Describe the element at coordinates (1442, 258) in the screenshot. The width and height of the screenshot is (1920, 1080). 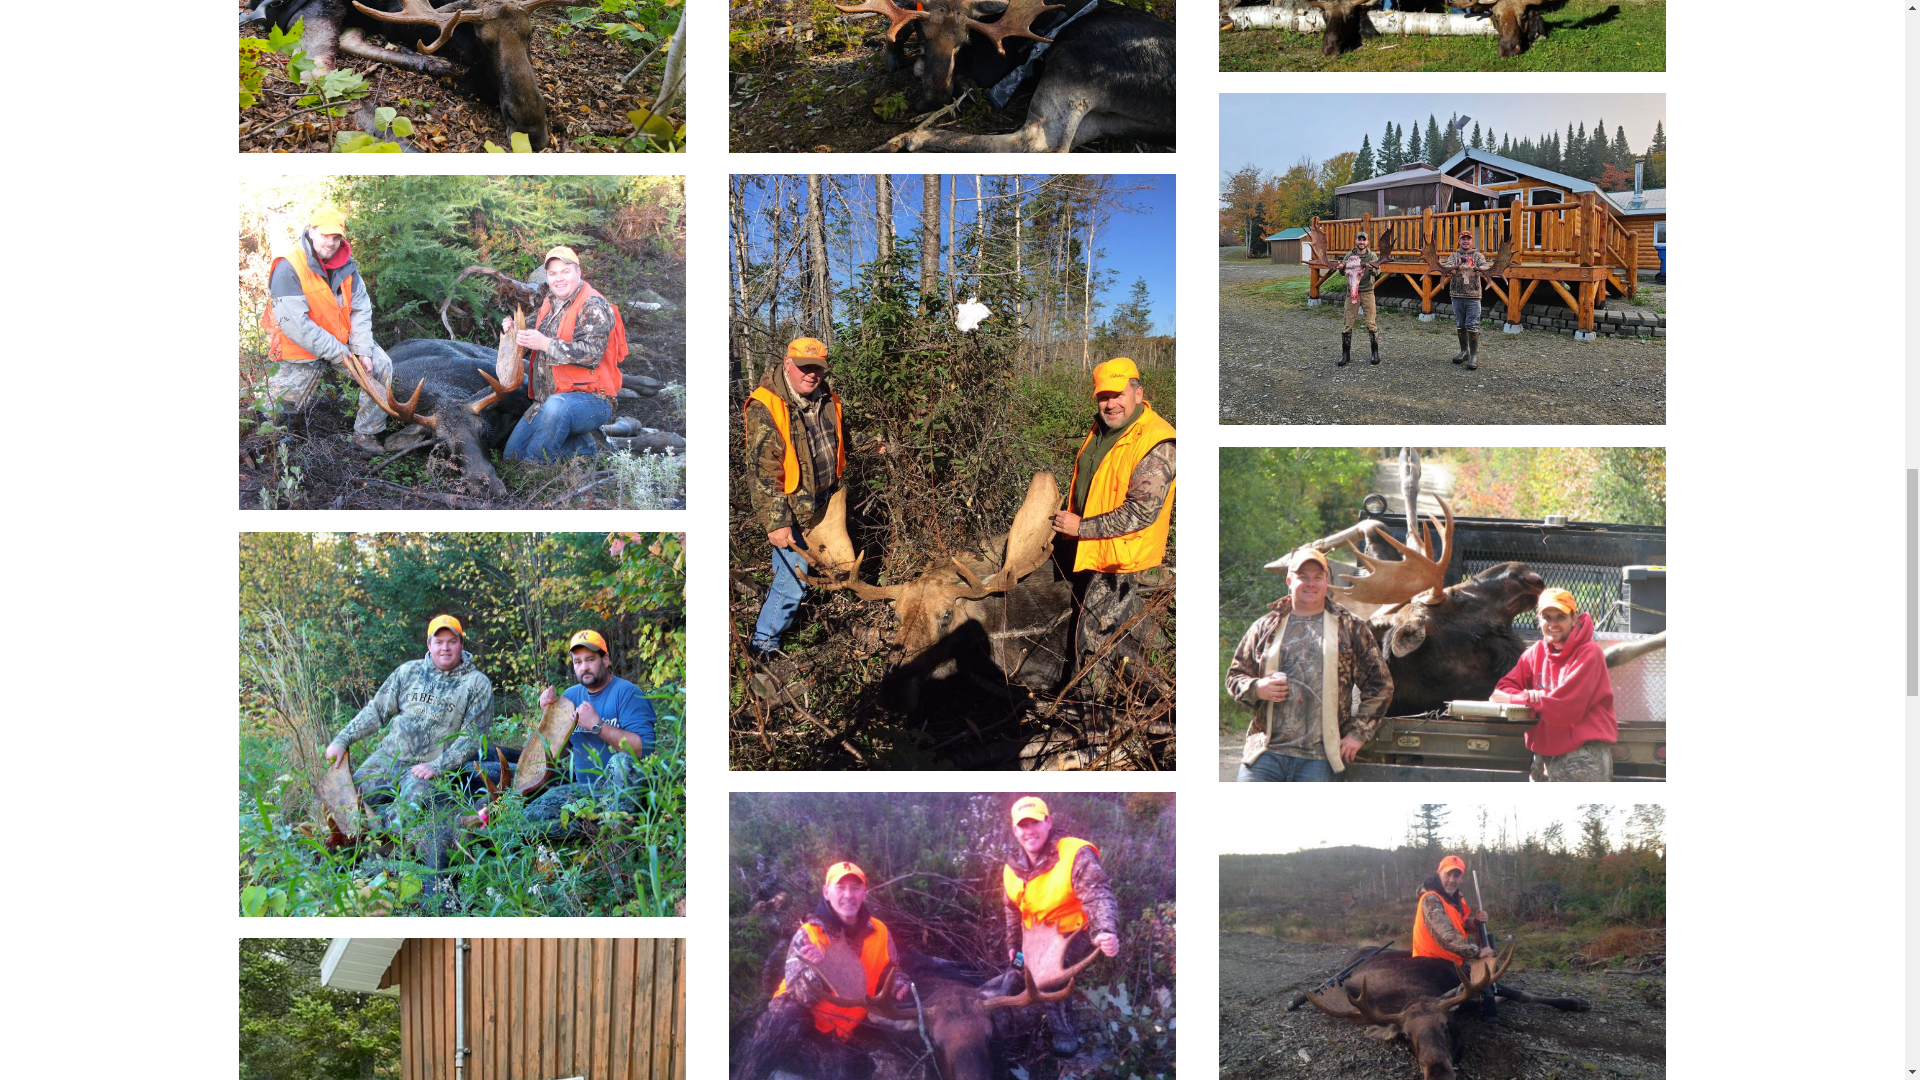
I see `Quad B` at that location.